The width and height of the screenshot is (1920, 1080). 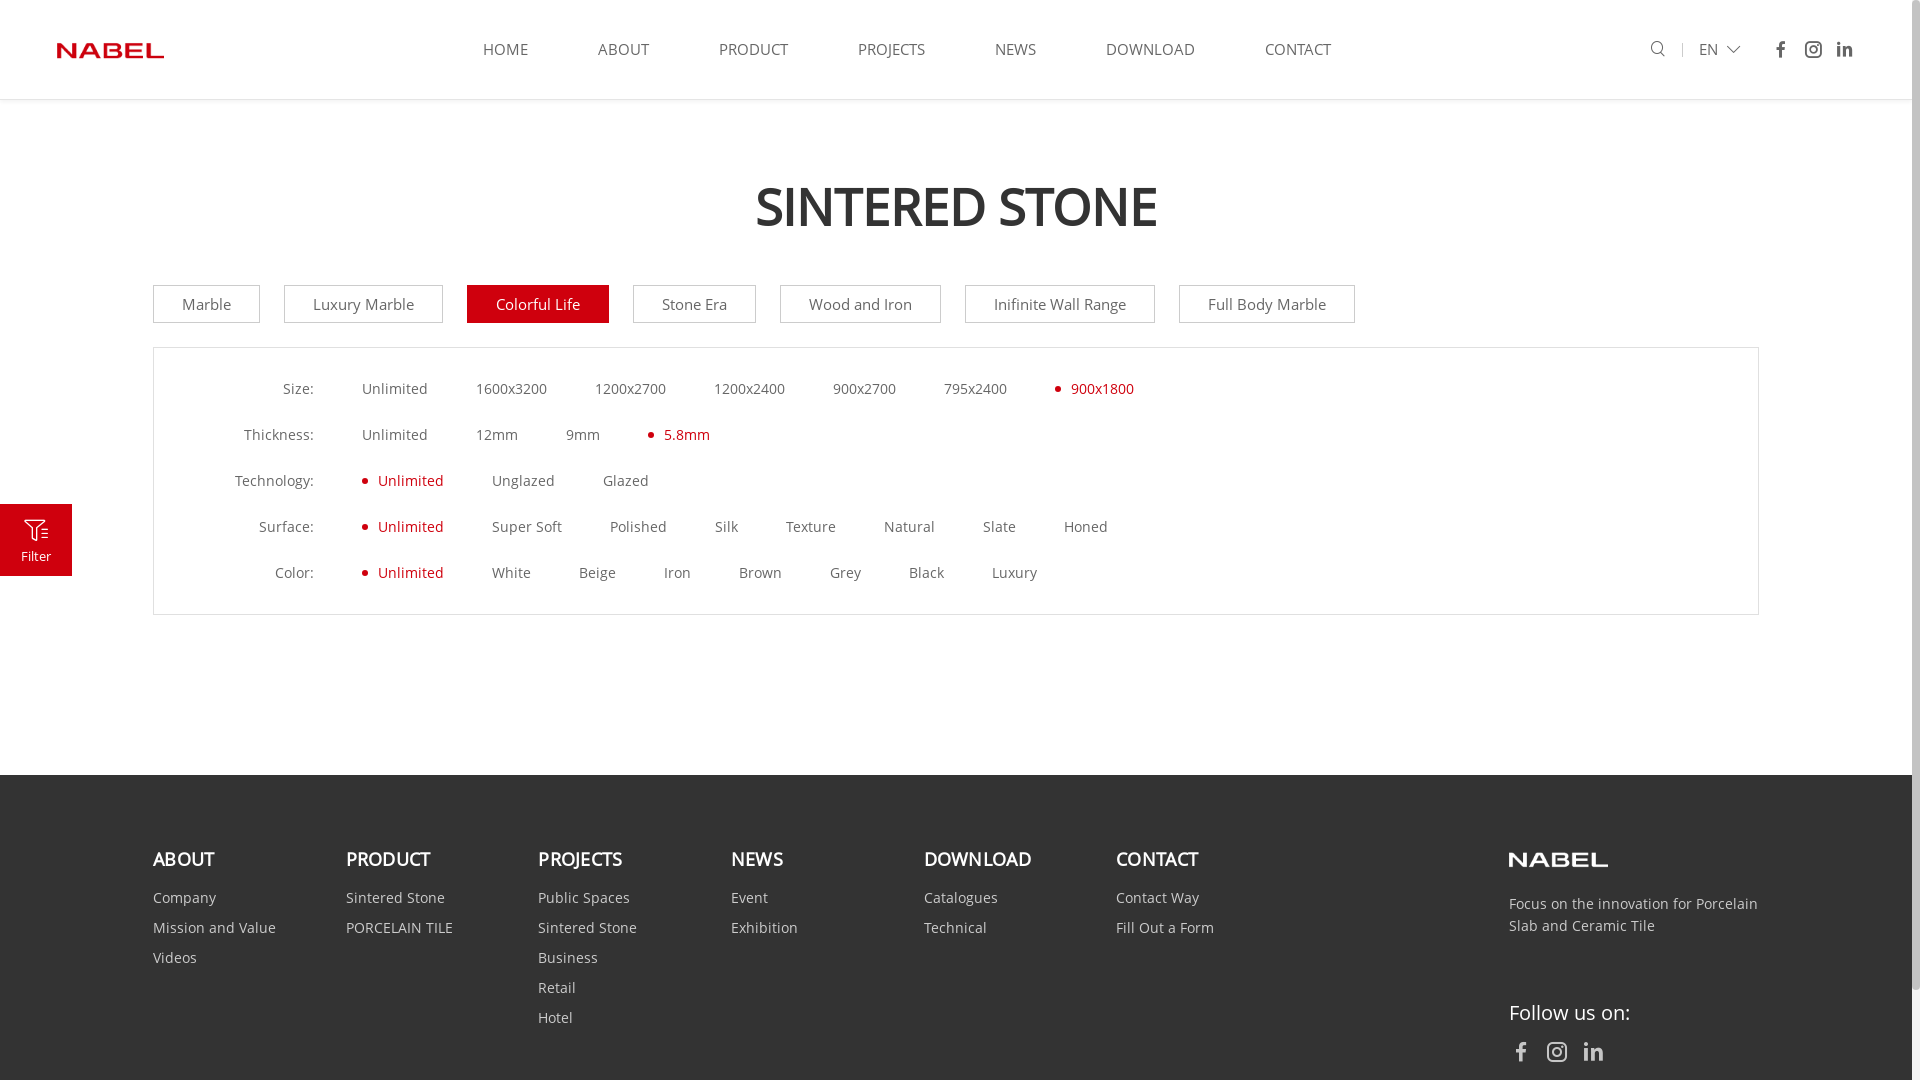 I want to click on Retail, so click(x=557, y=988).